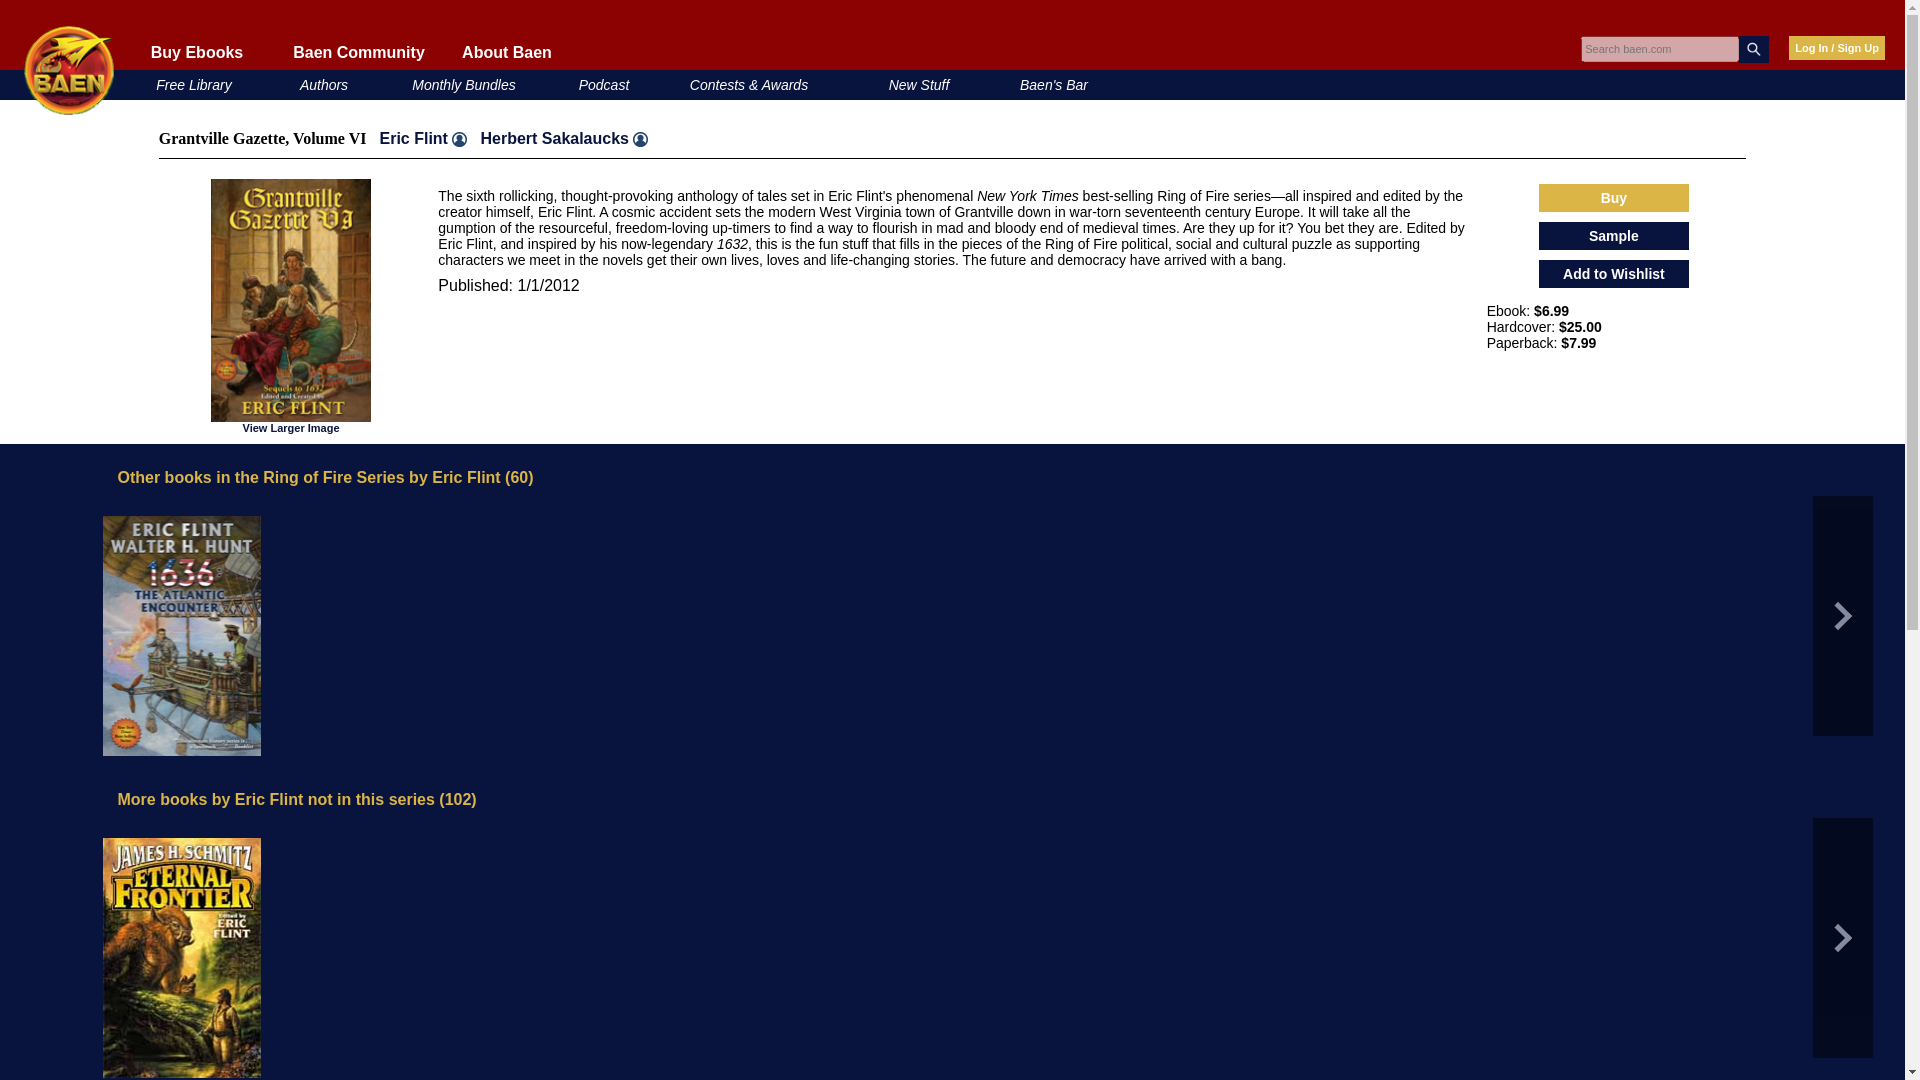  Describe the element at coordinates (506, 52) in the screenshot. I see `About Baen` at that location.